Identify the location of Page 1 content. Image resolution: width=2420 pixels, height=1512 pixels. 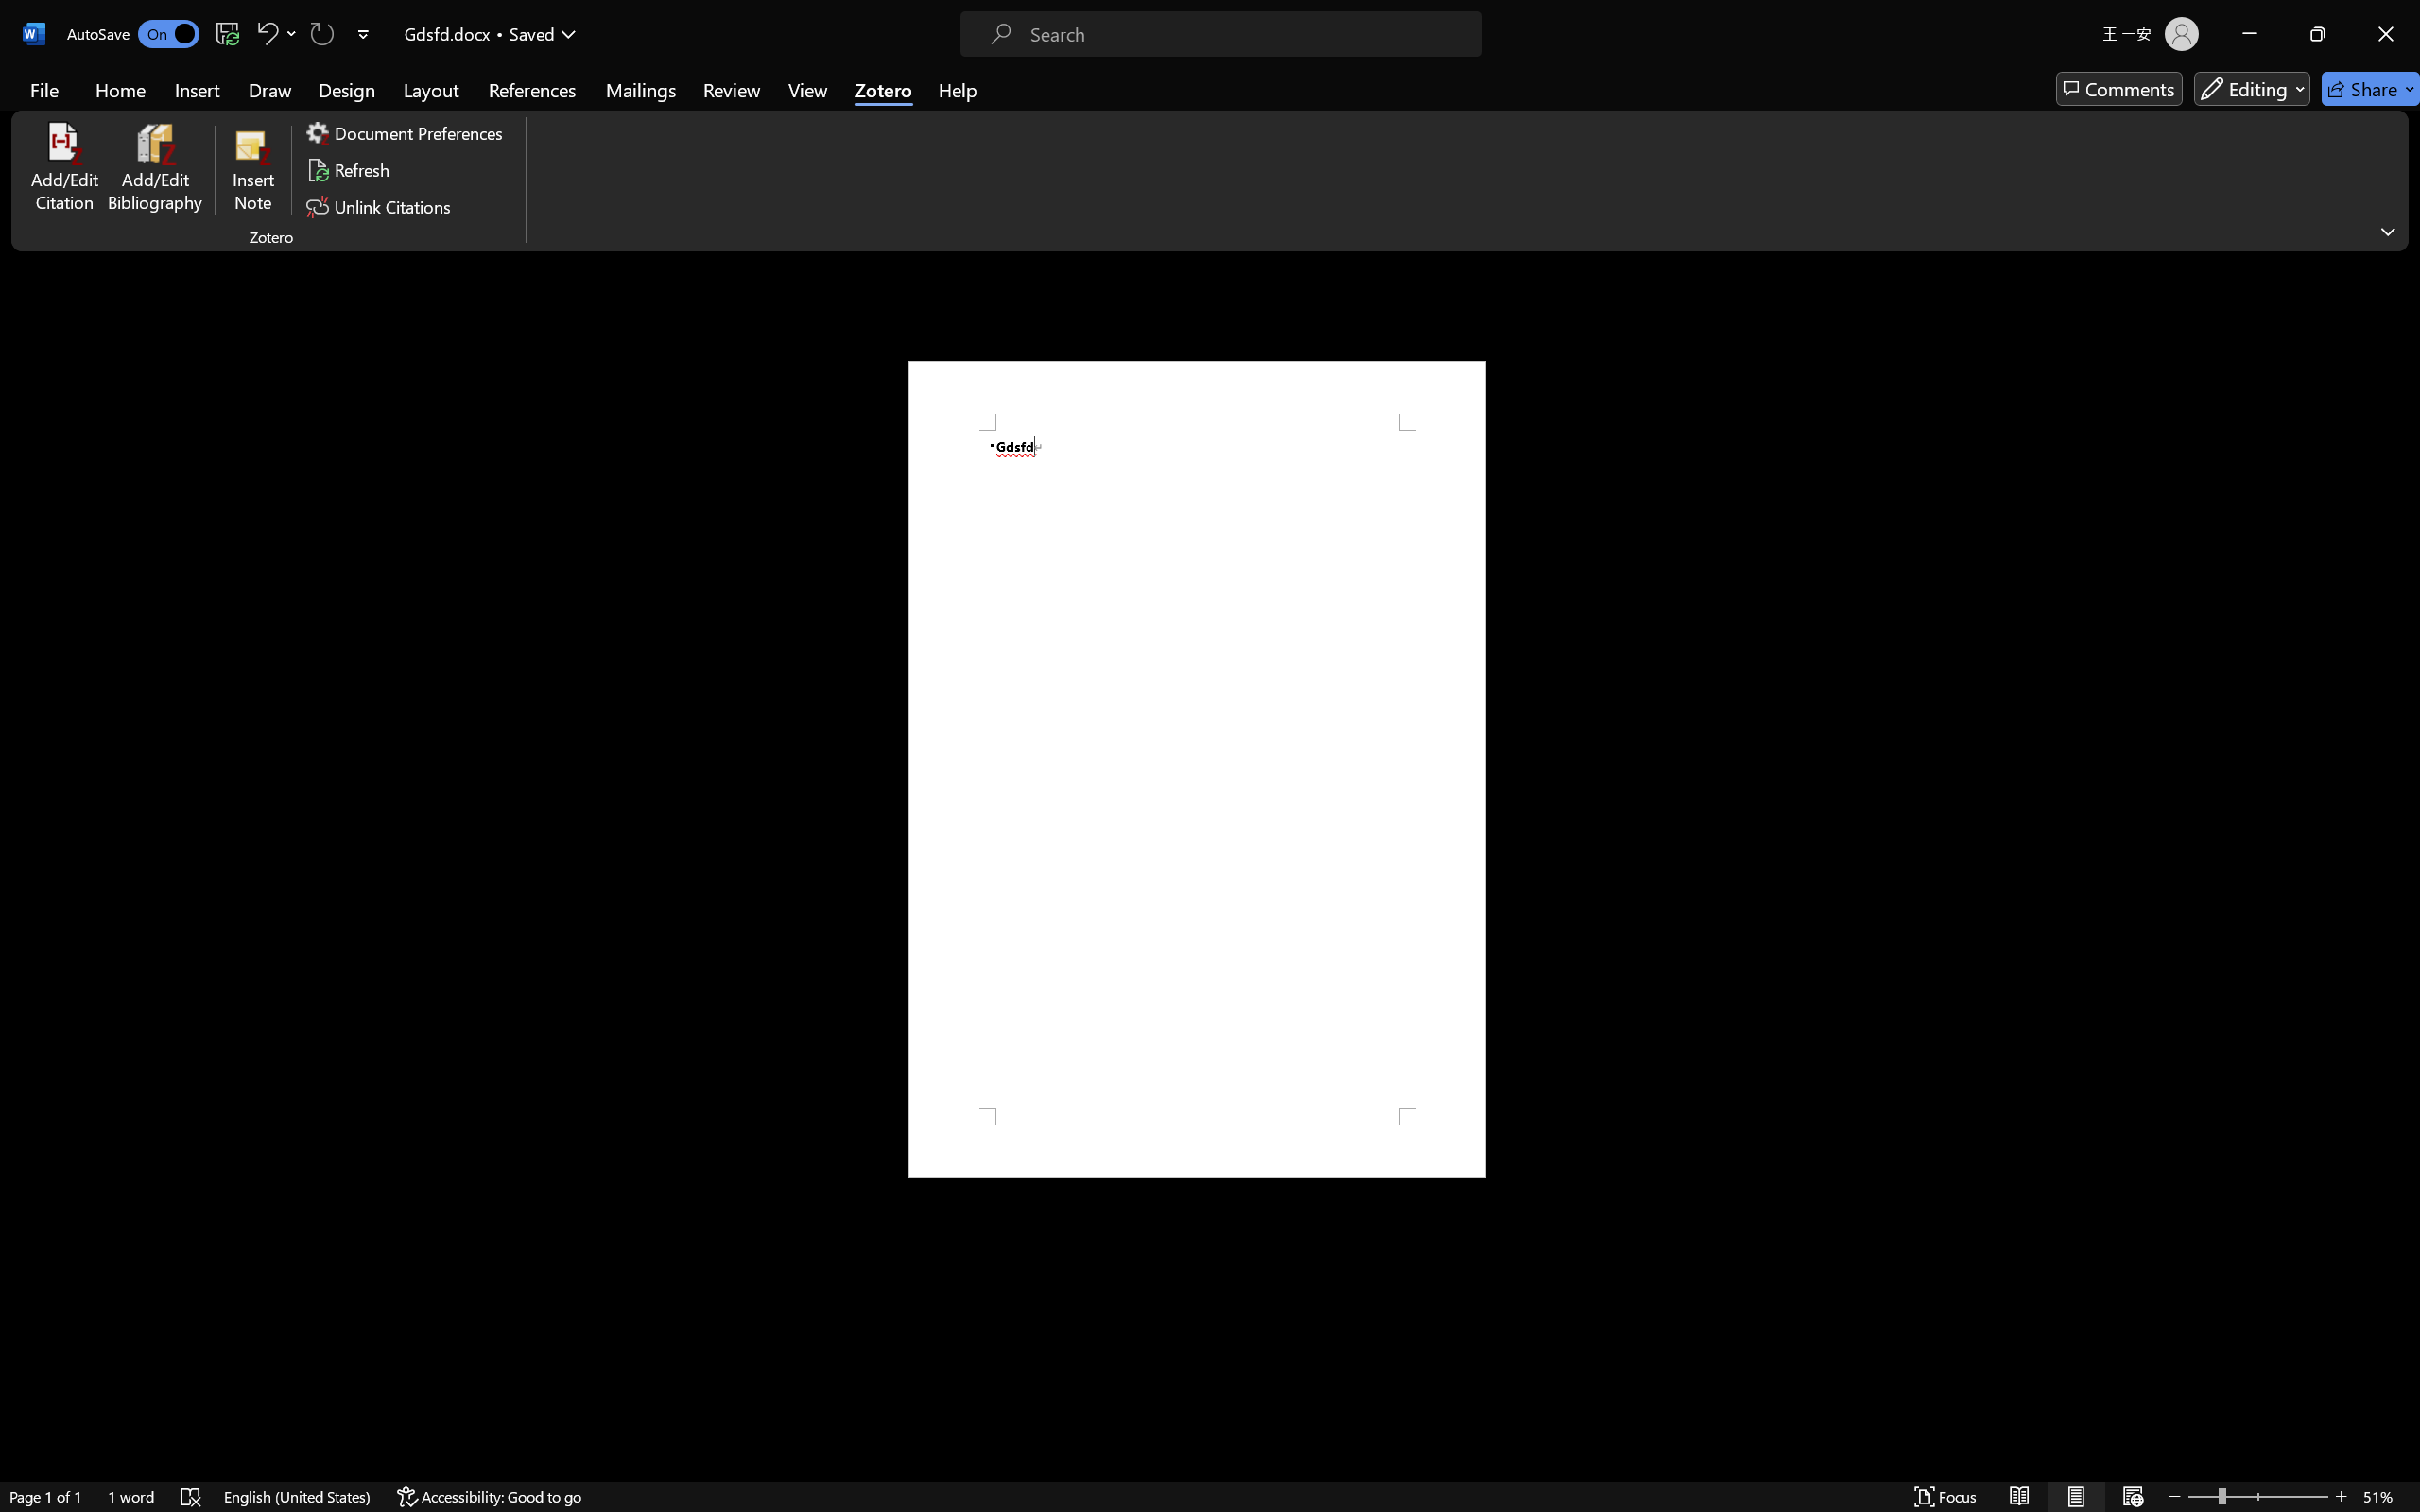
(1197, 769).